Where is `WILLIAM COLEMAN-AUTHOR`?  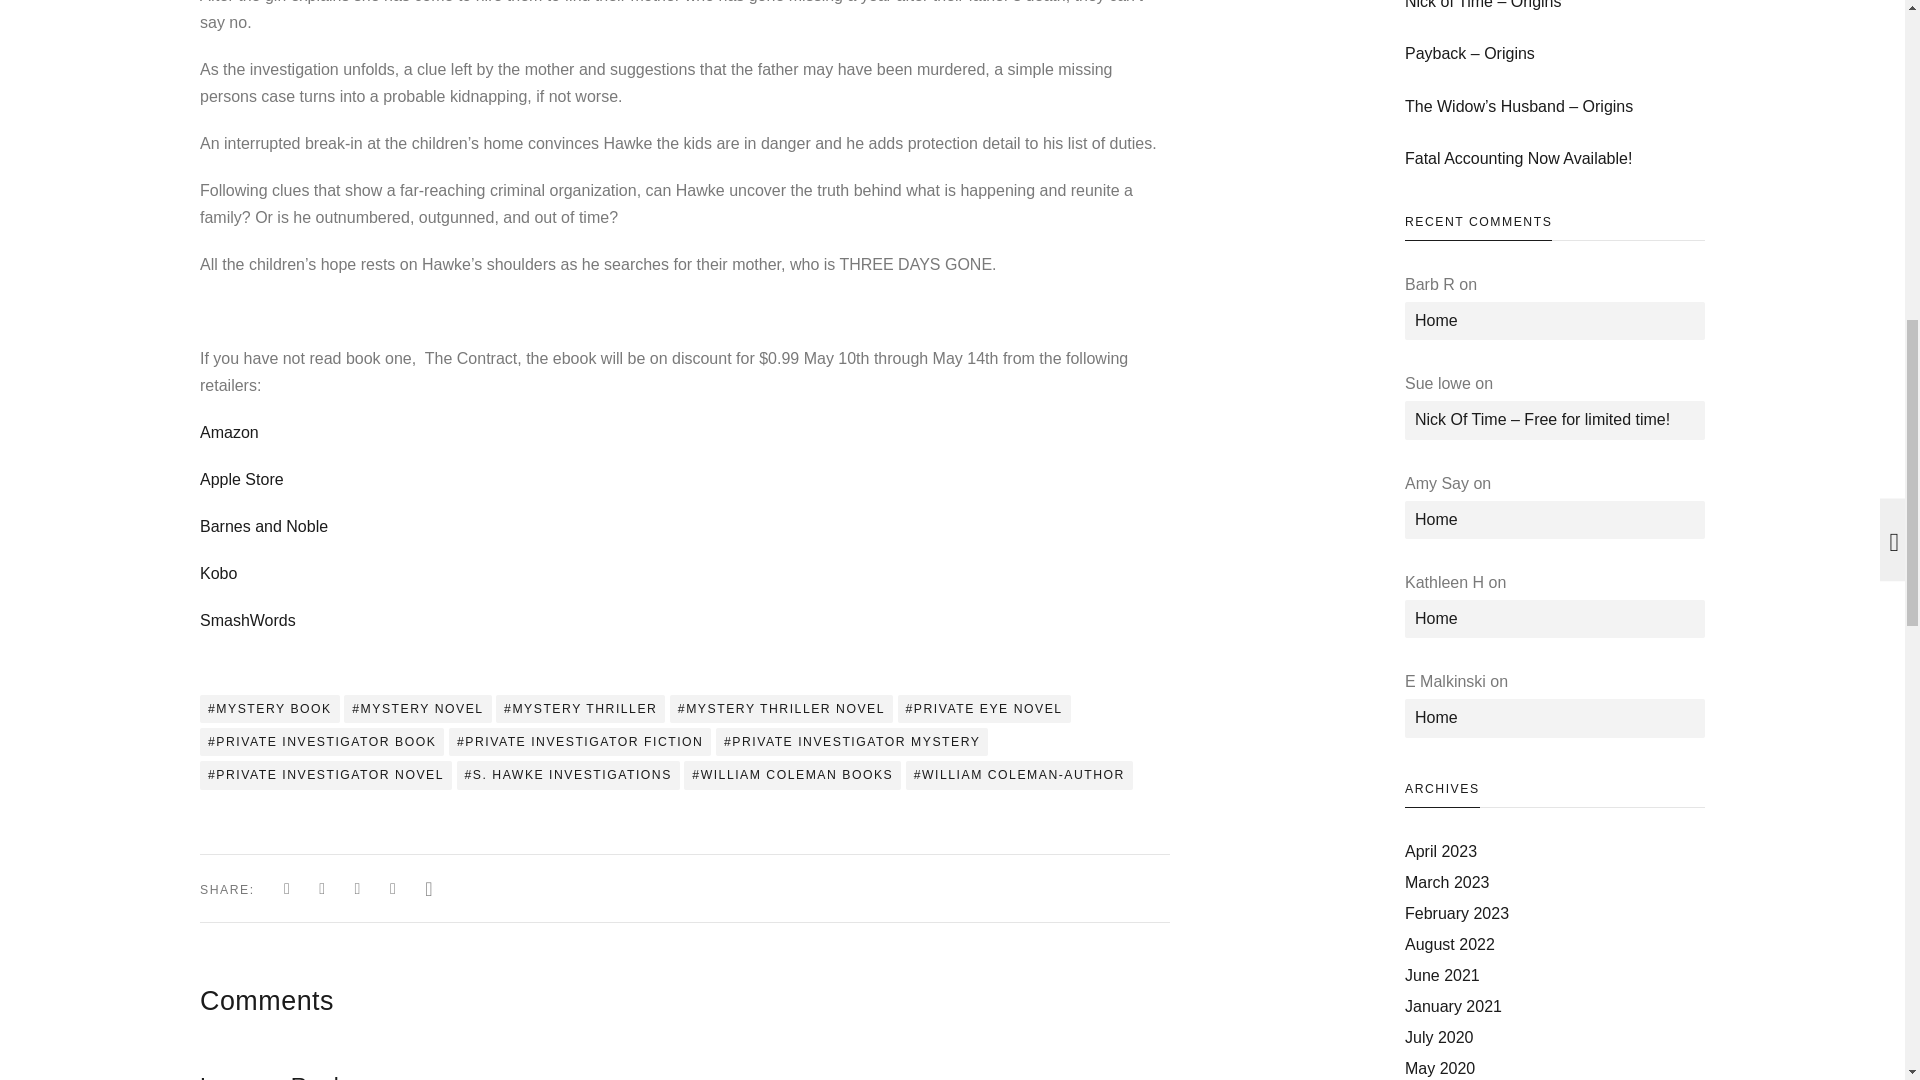 WILLIAM COLEMAN-AUTHOR is located at coordinates (1019, 775).